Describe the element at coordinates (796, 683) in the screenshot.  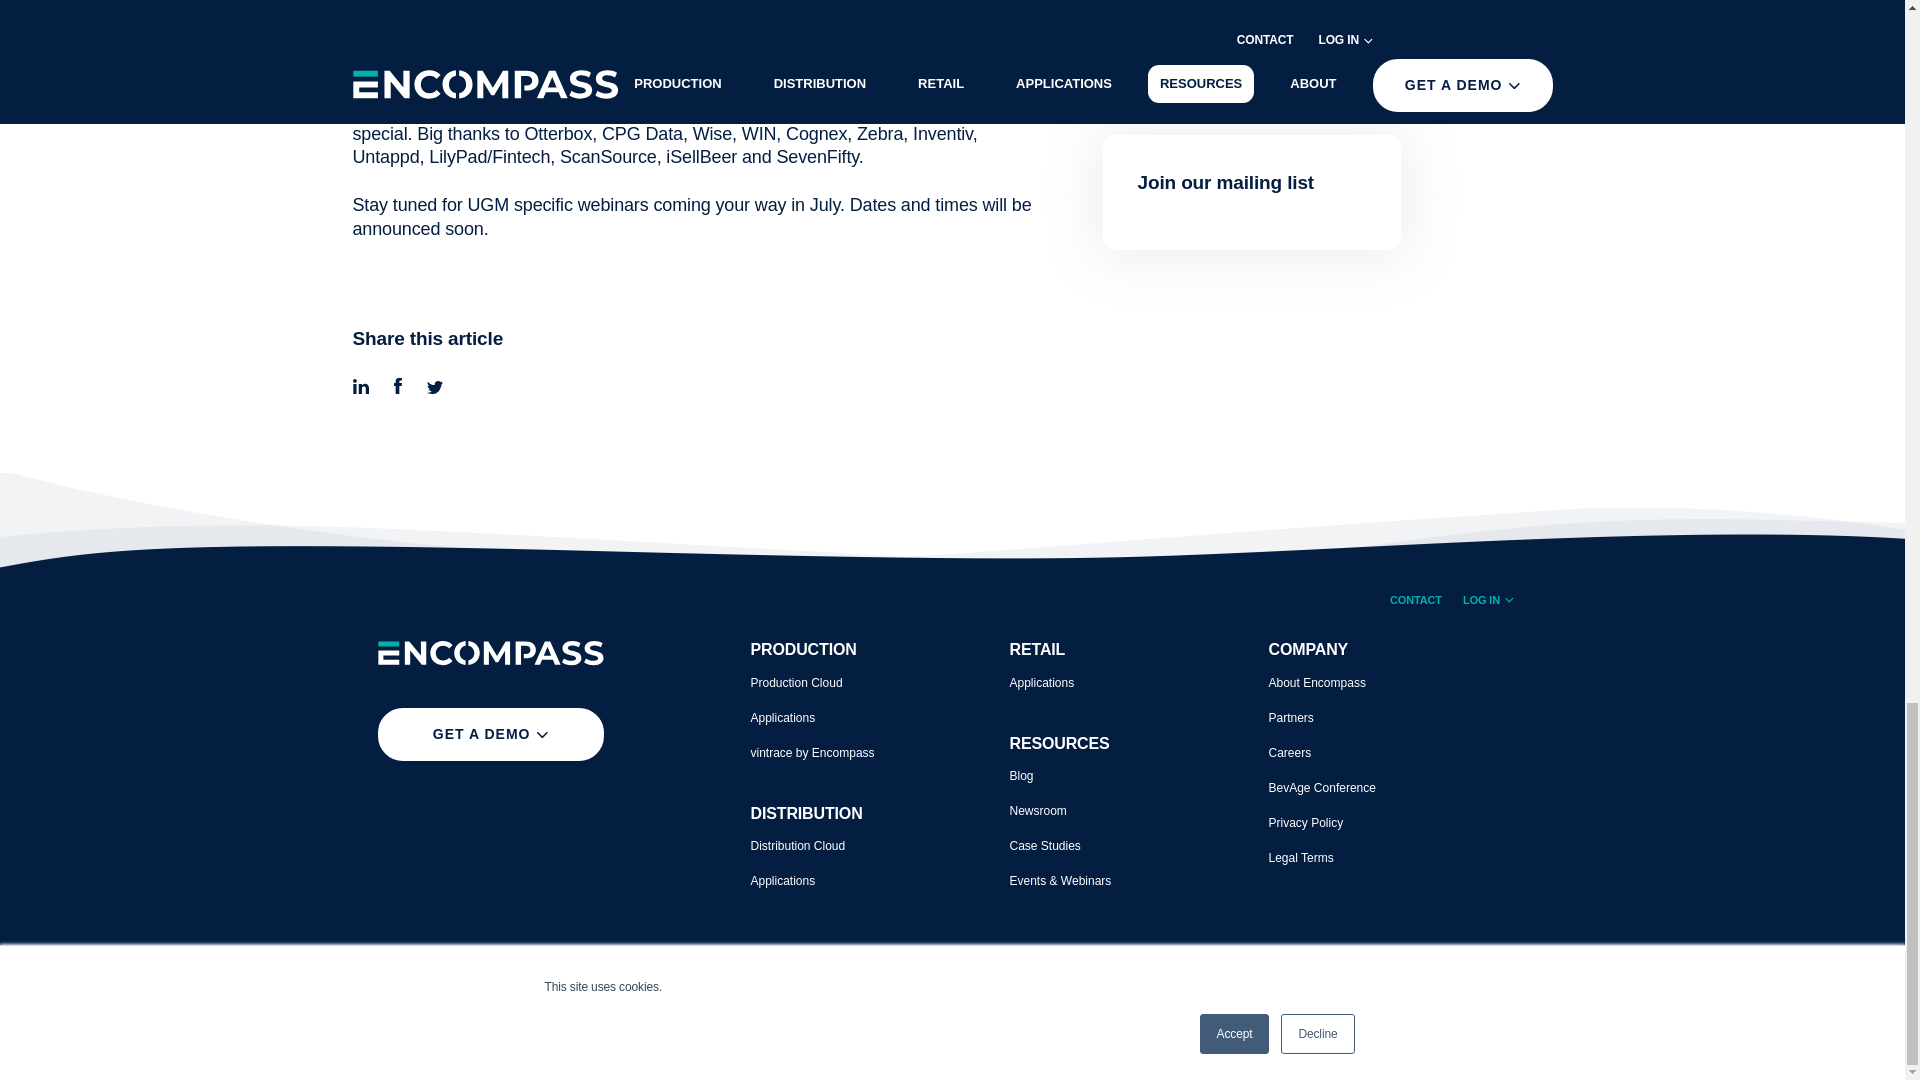
I see `Production Cloud` at that location.